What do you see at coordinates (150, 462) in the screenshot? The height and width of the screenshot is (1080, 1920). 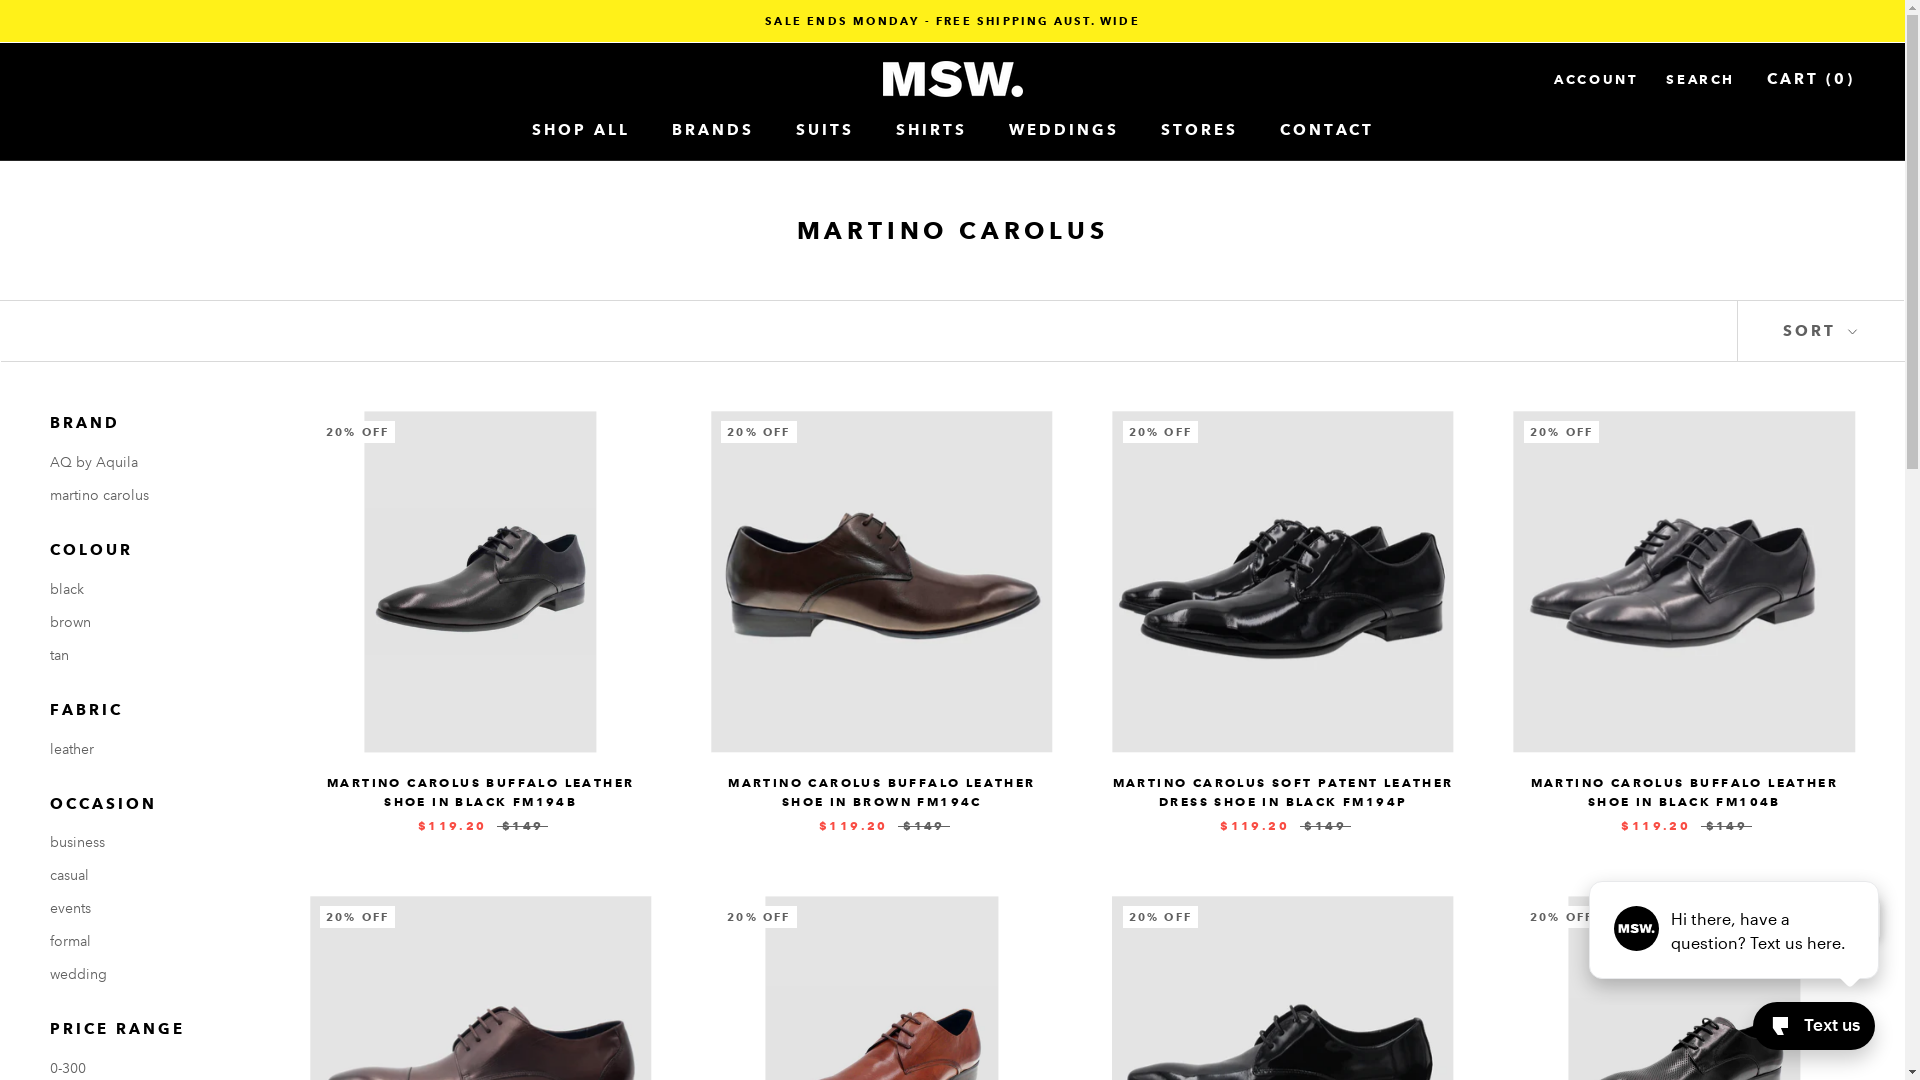 I see `AQ by Aquila` at bounding box center [150, 462].